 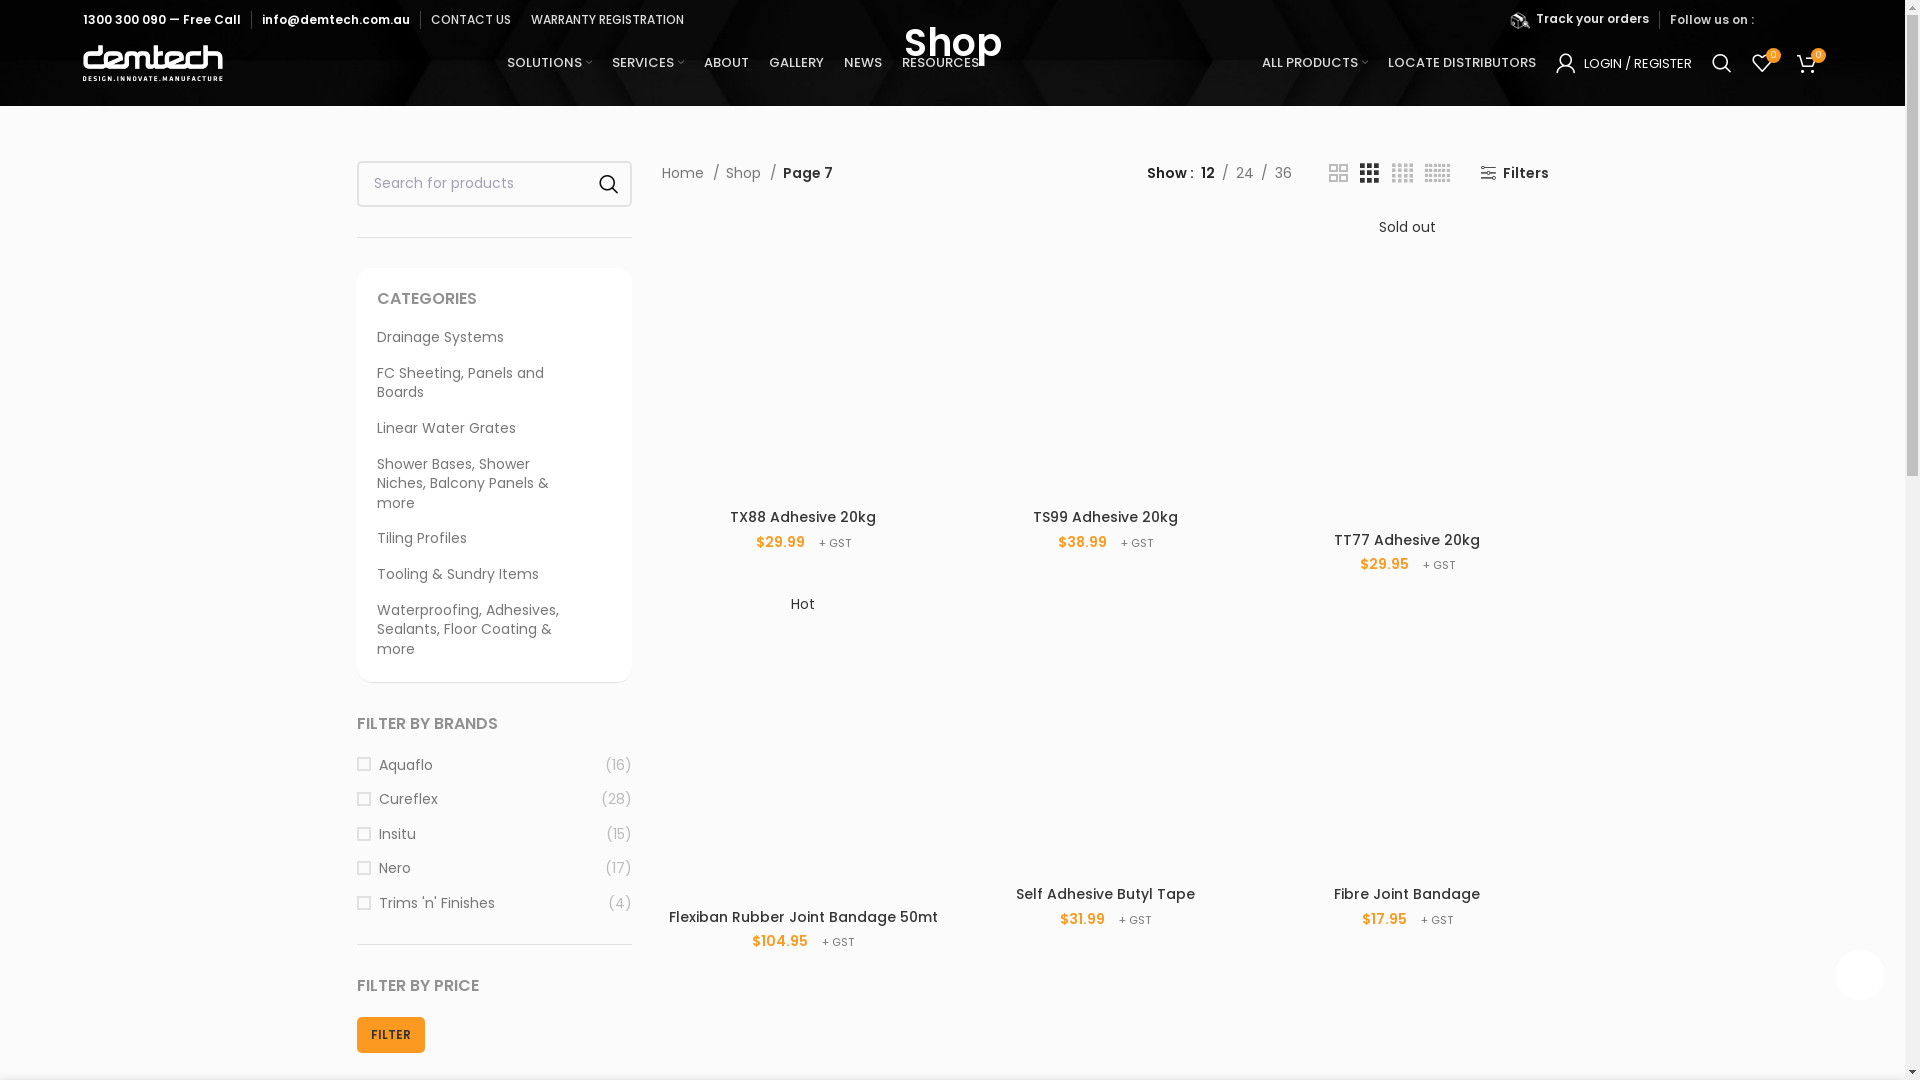 I want to click on Track your orders, so click(x=1592, y=18).